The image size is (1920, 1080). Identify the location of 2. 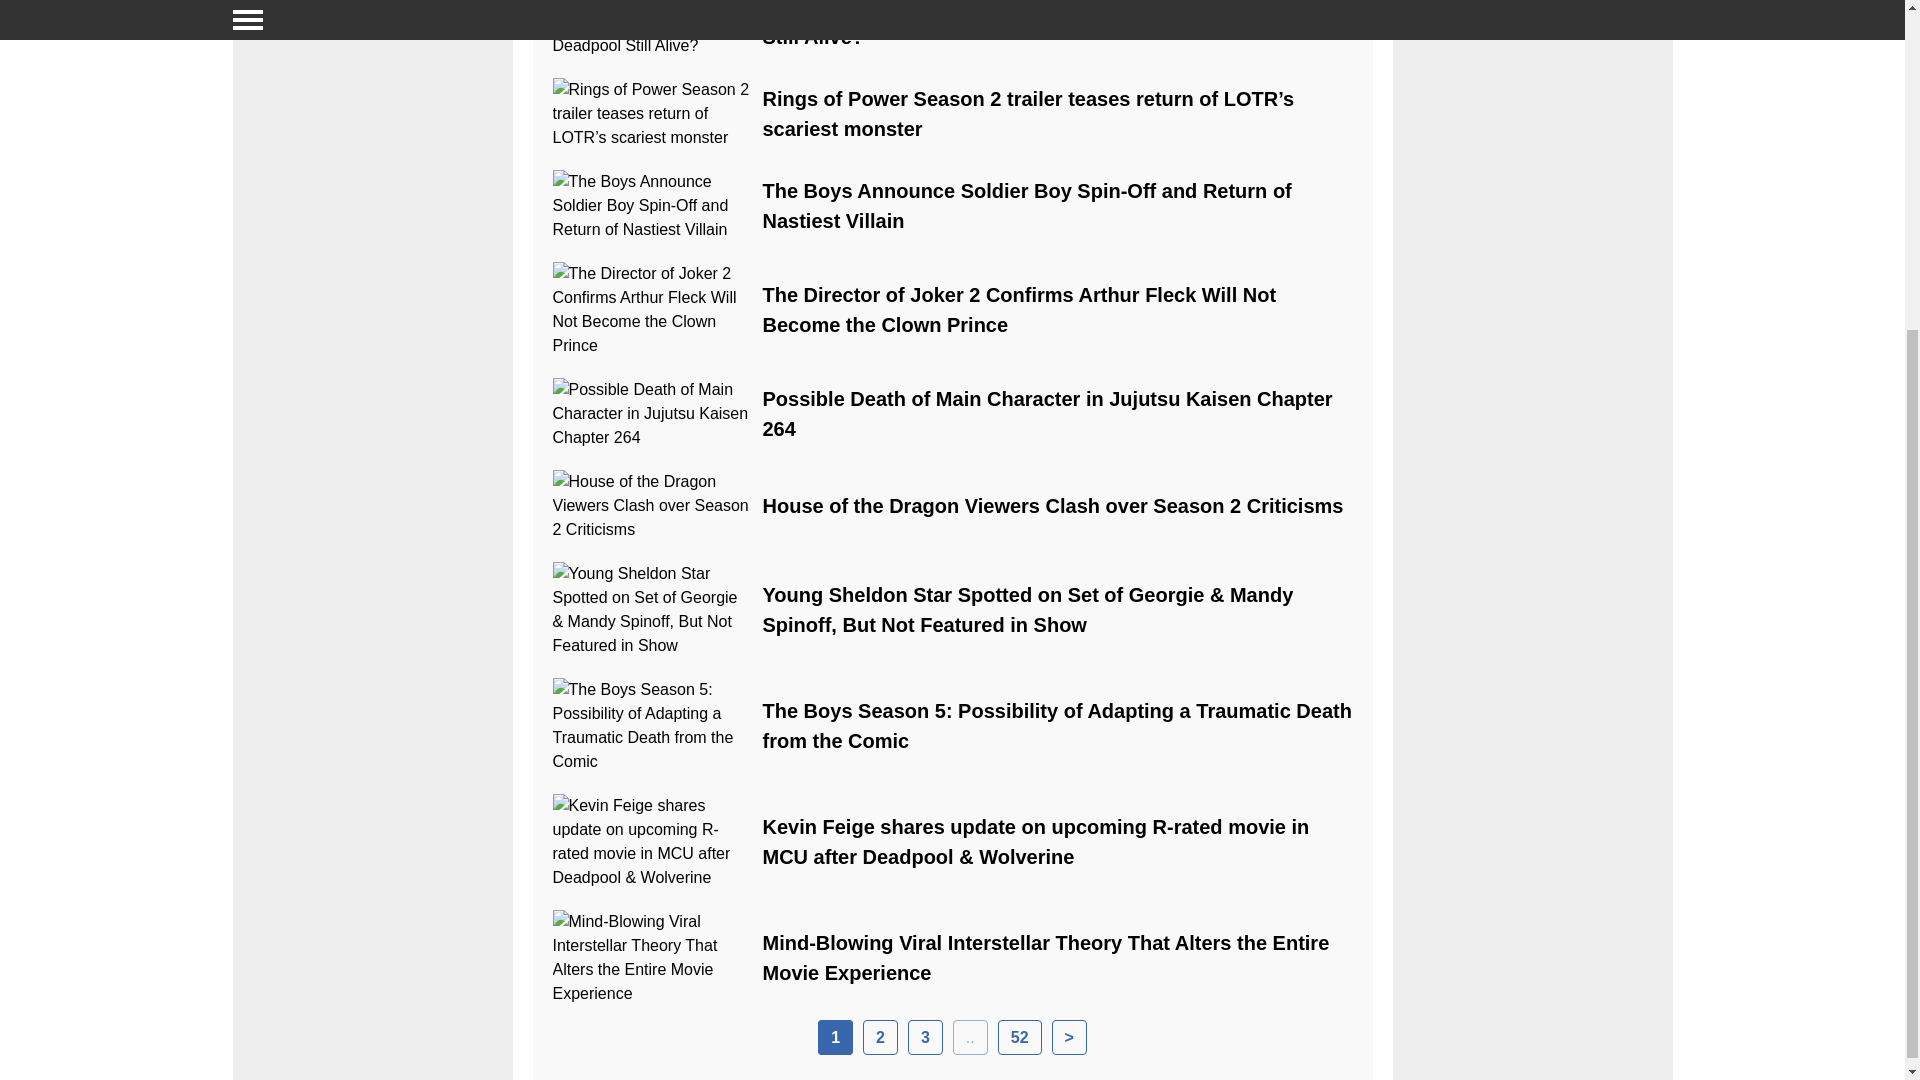
(880, 1037).